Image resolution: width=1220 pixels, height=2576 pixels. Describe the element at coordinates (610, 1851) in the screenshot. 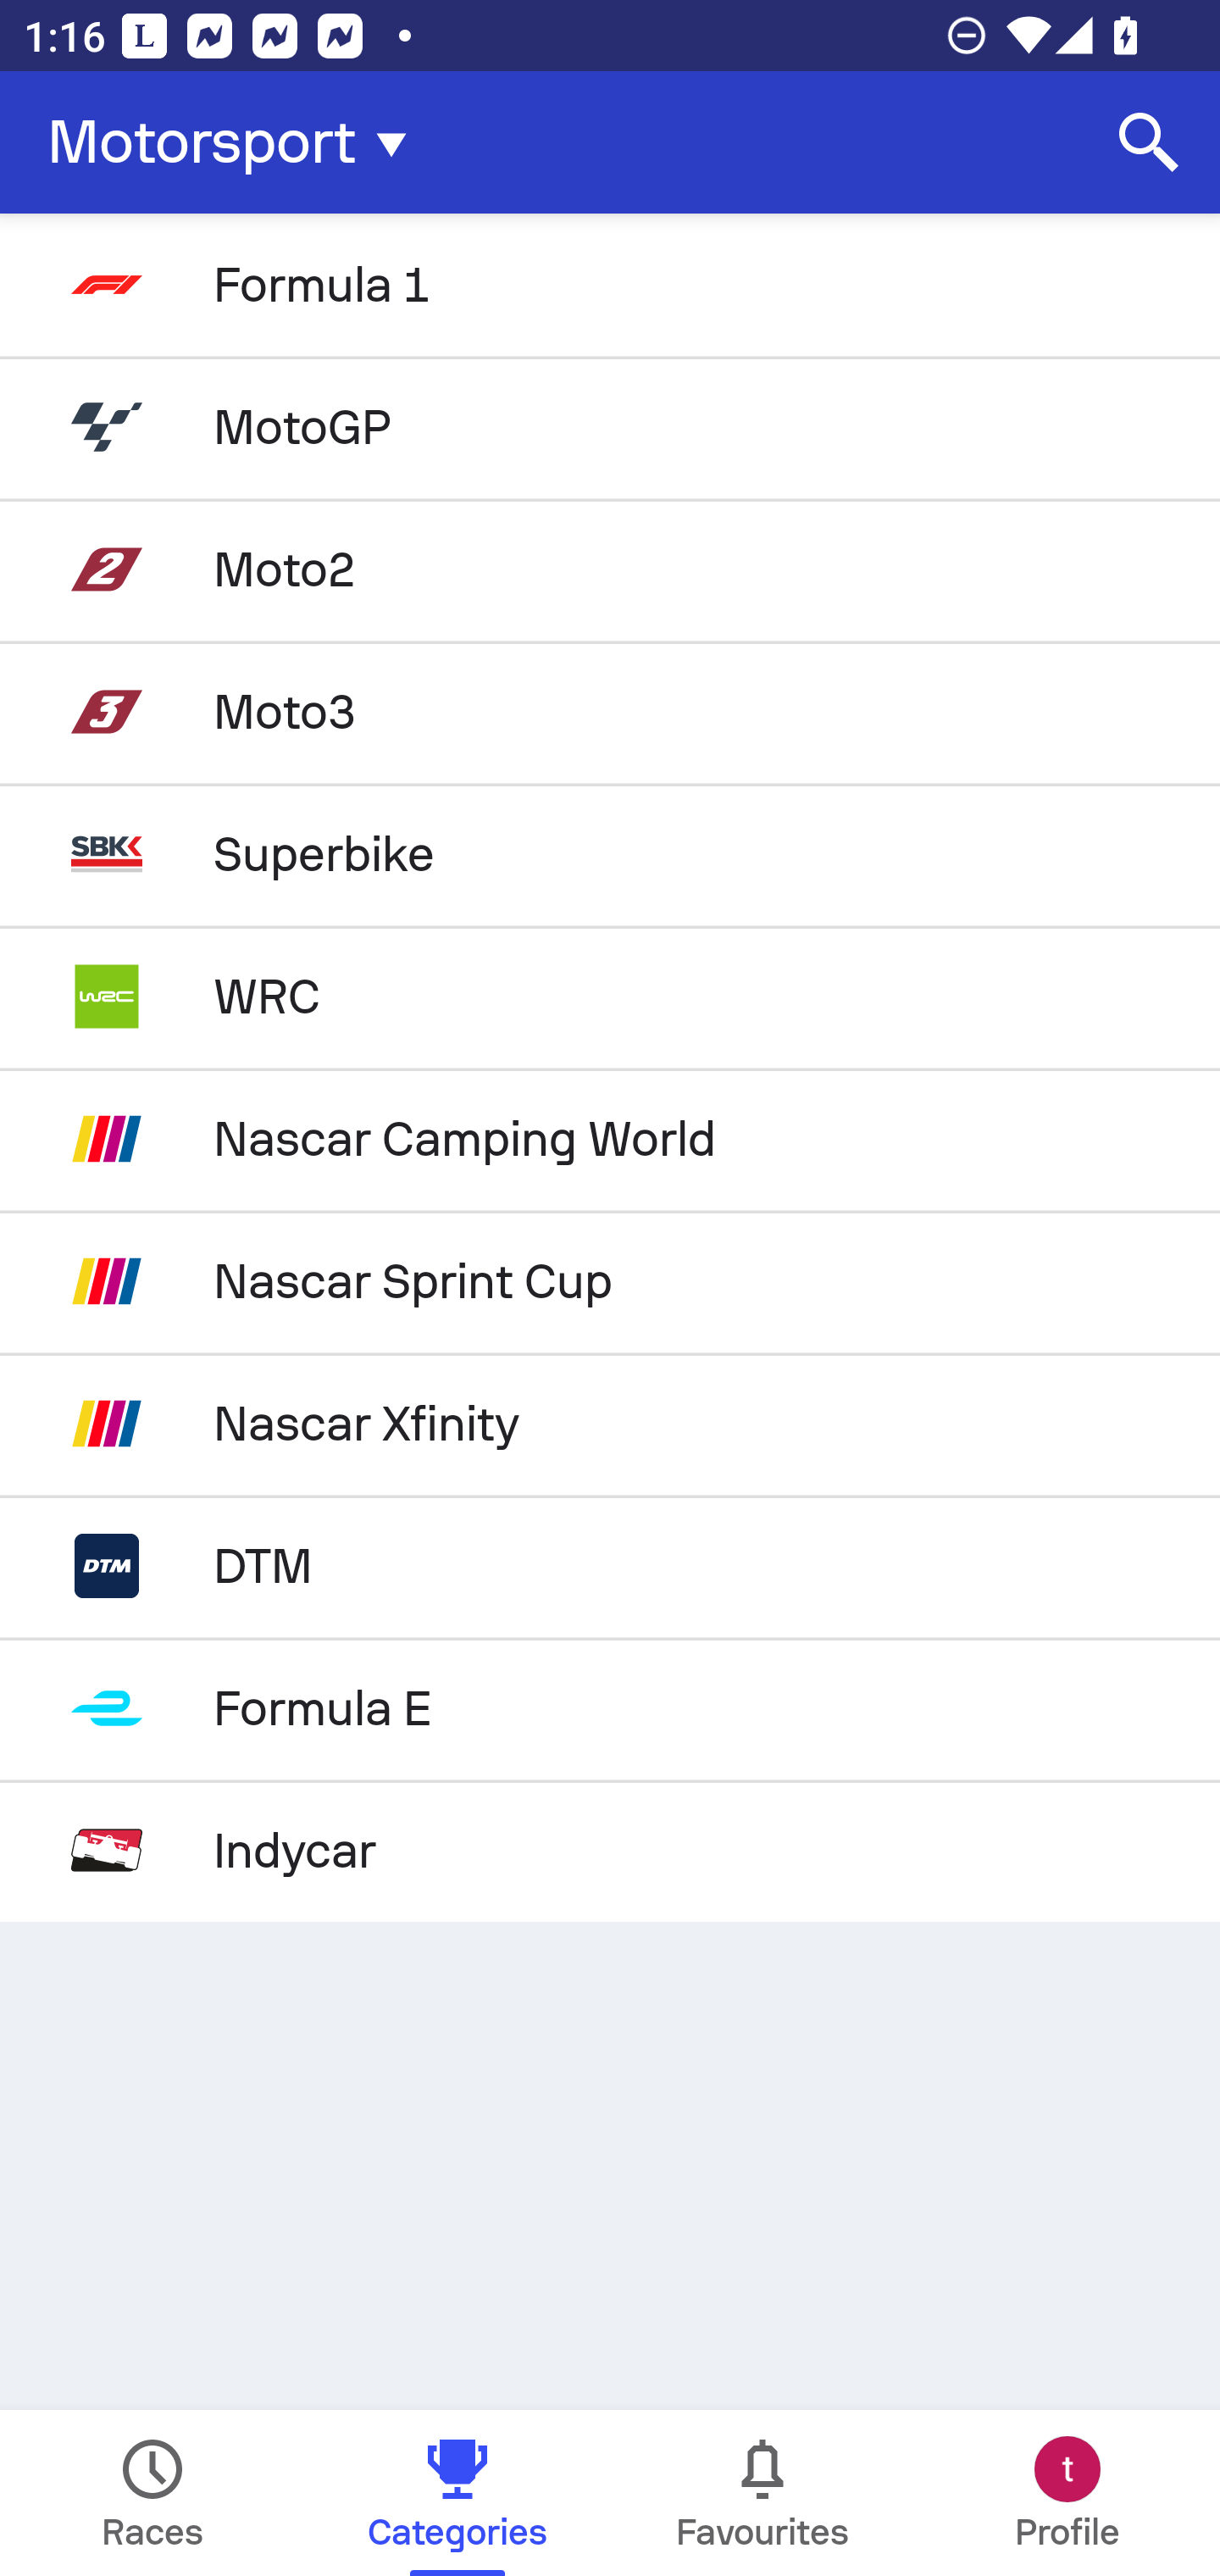

I see `Indycar` at that location.